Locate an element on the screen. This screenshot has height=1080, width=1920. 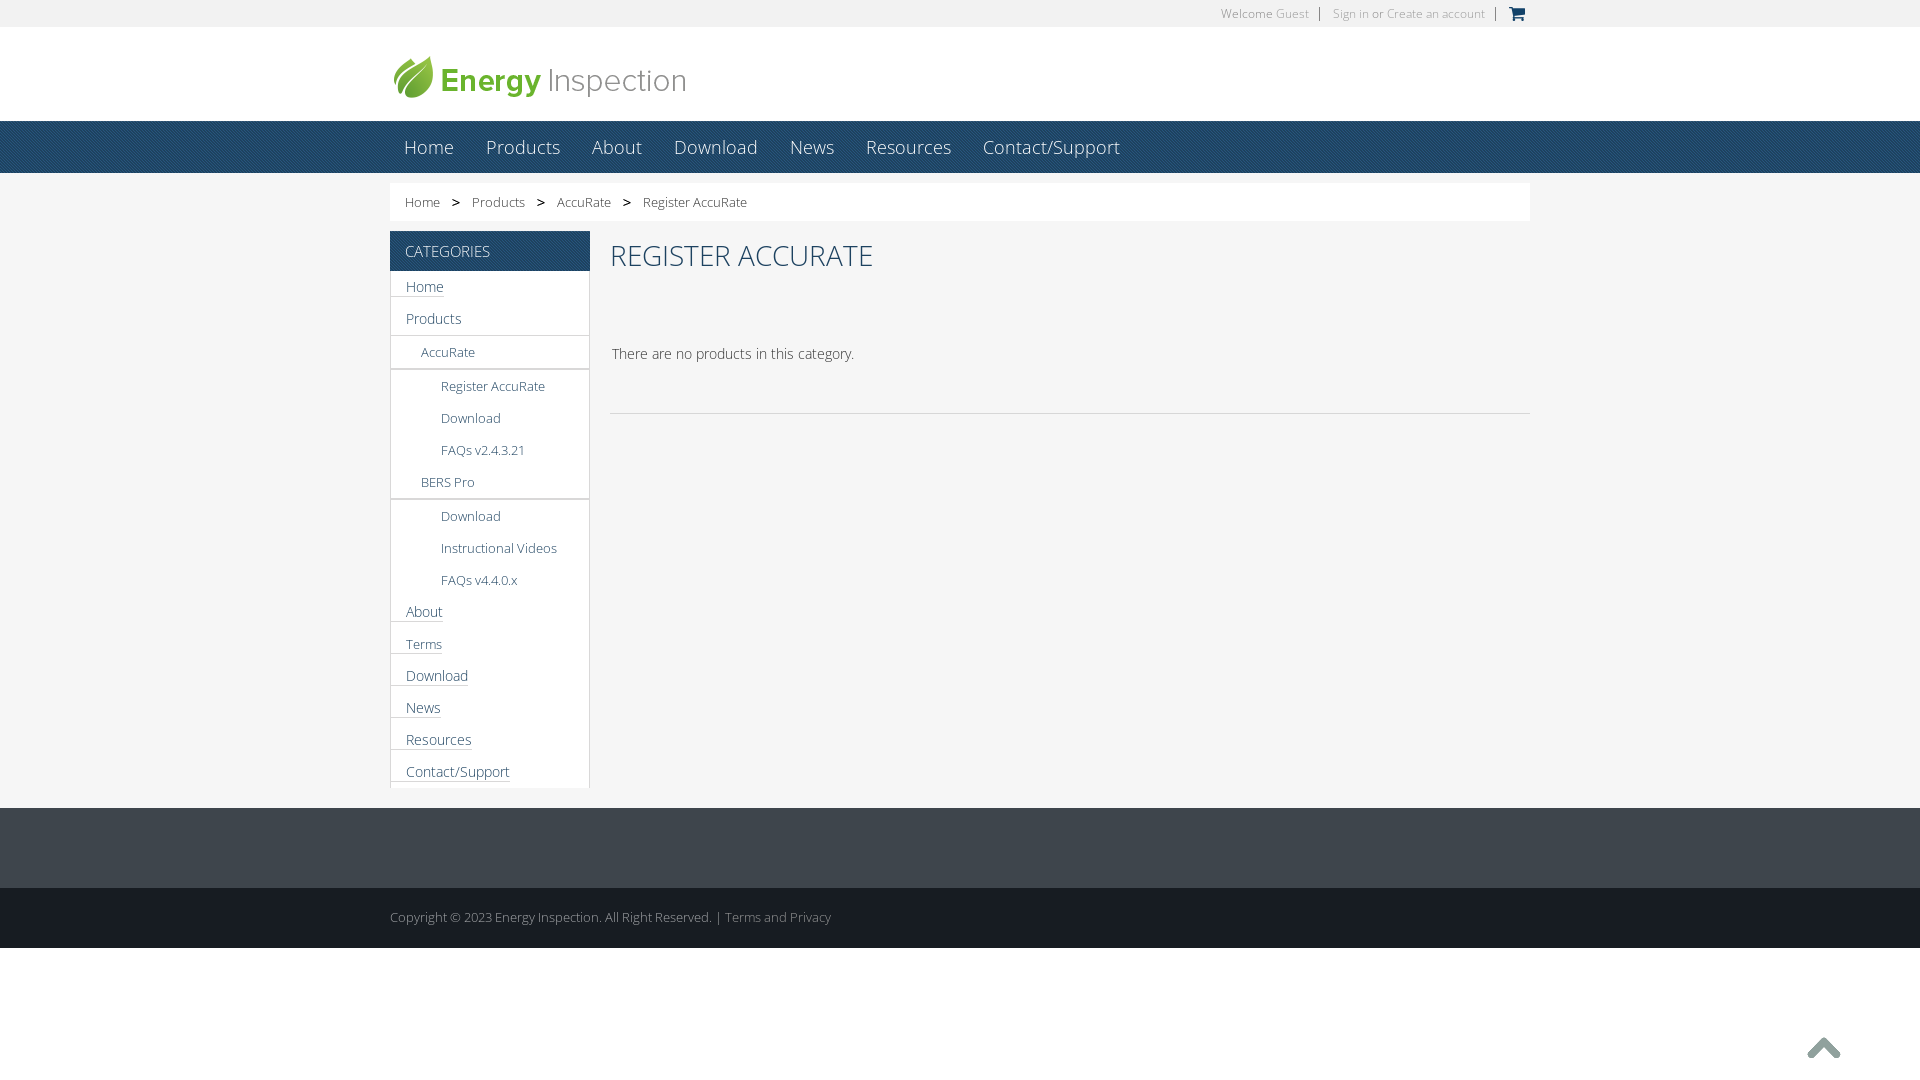
Home is located at coordinates (418, 287).